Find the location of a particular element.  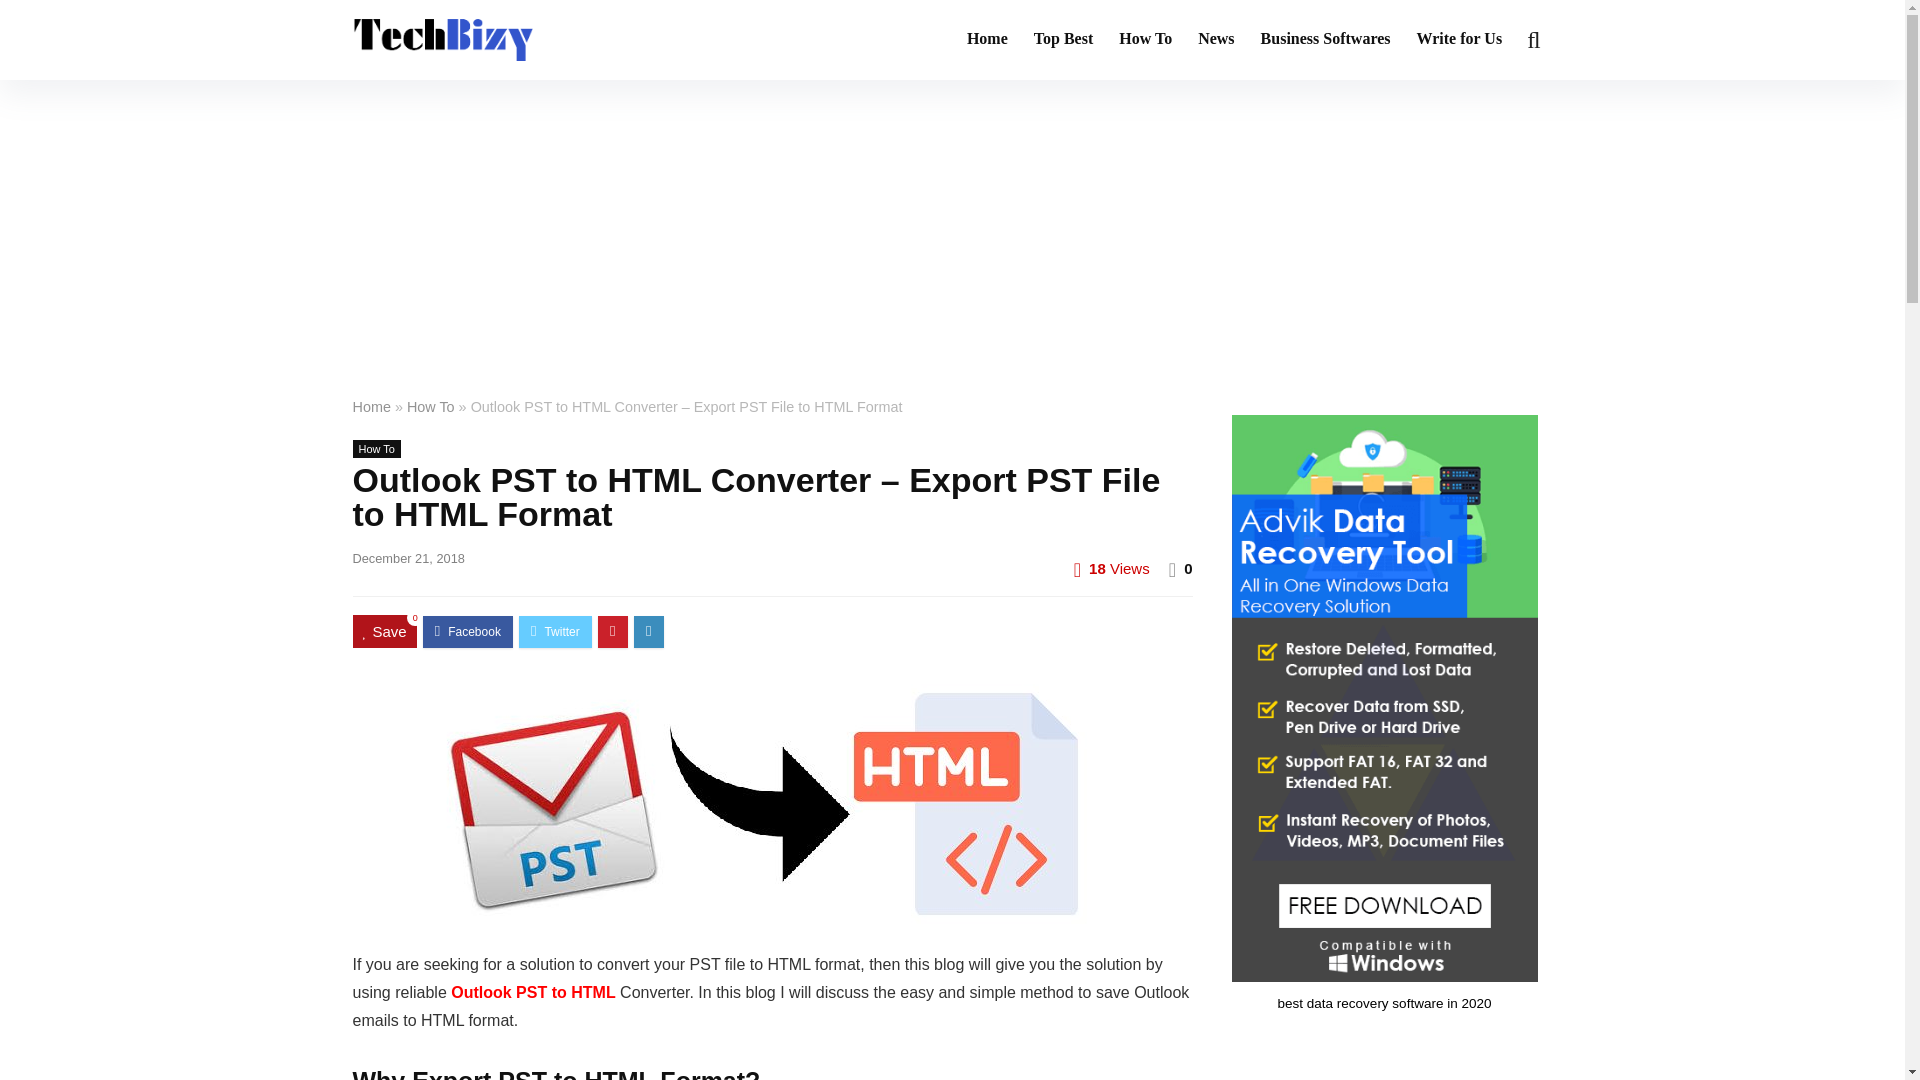

Outlook PST to HTML is located at coordinates (532, 992).